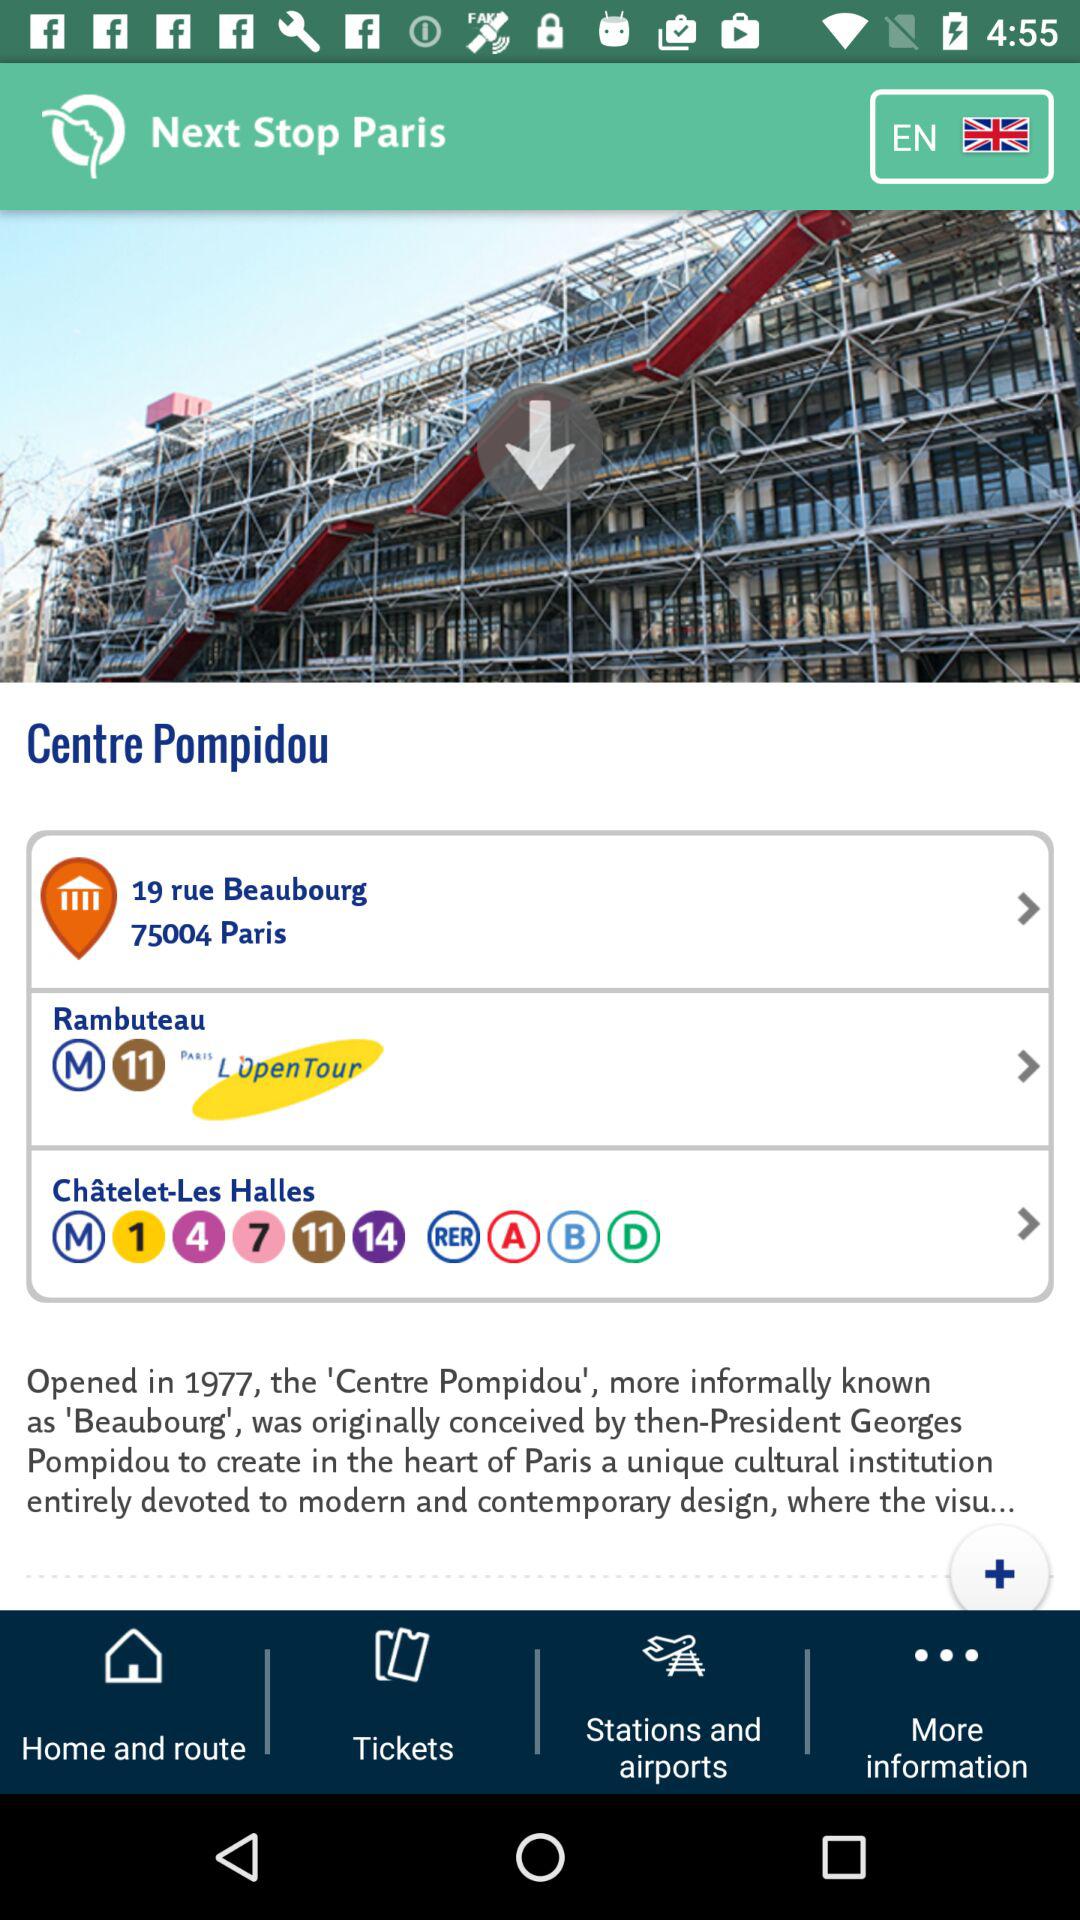  What do you see at coordinates (540, 1438) in the screenshot?
I see `swipe until the opened in 1977` at bounding box center [540, 1438].